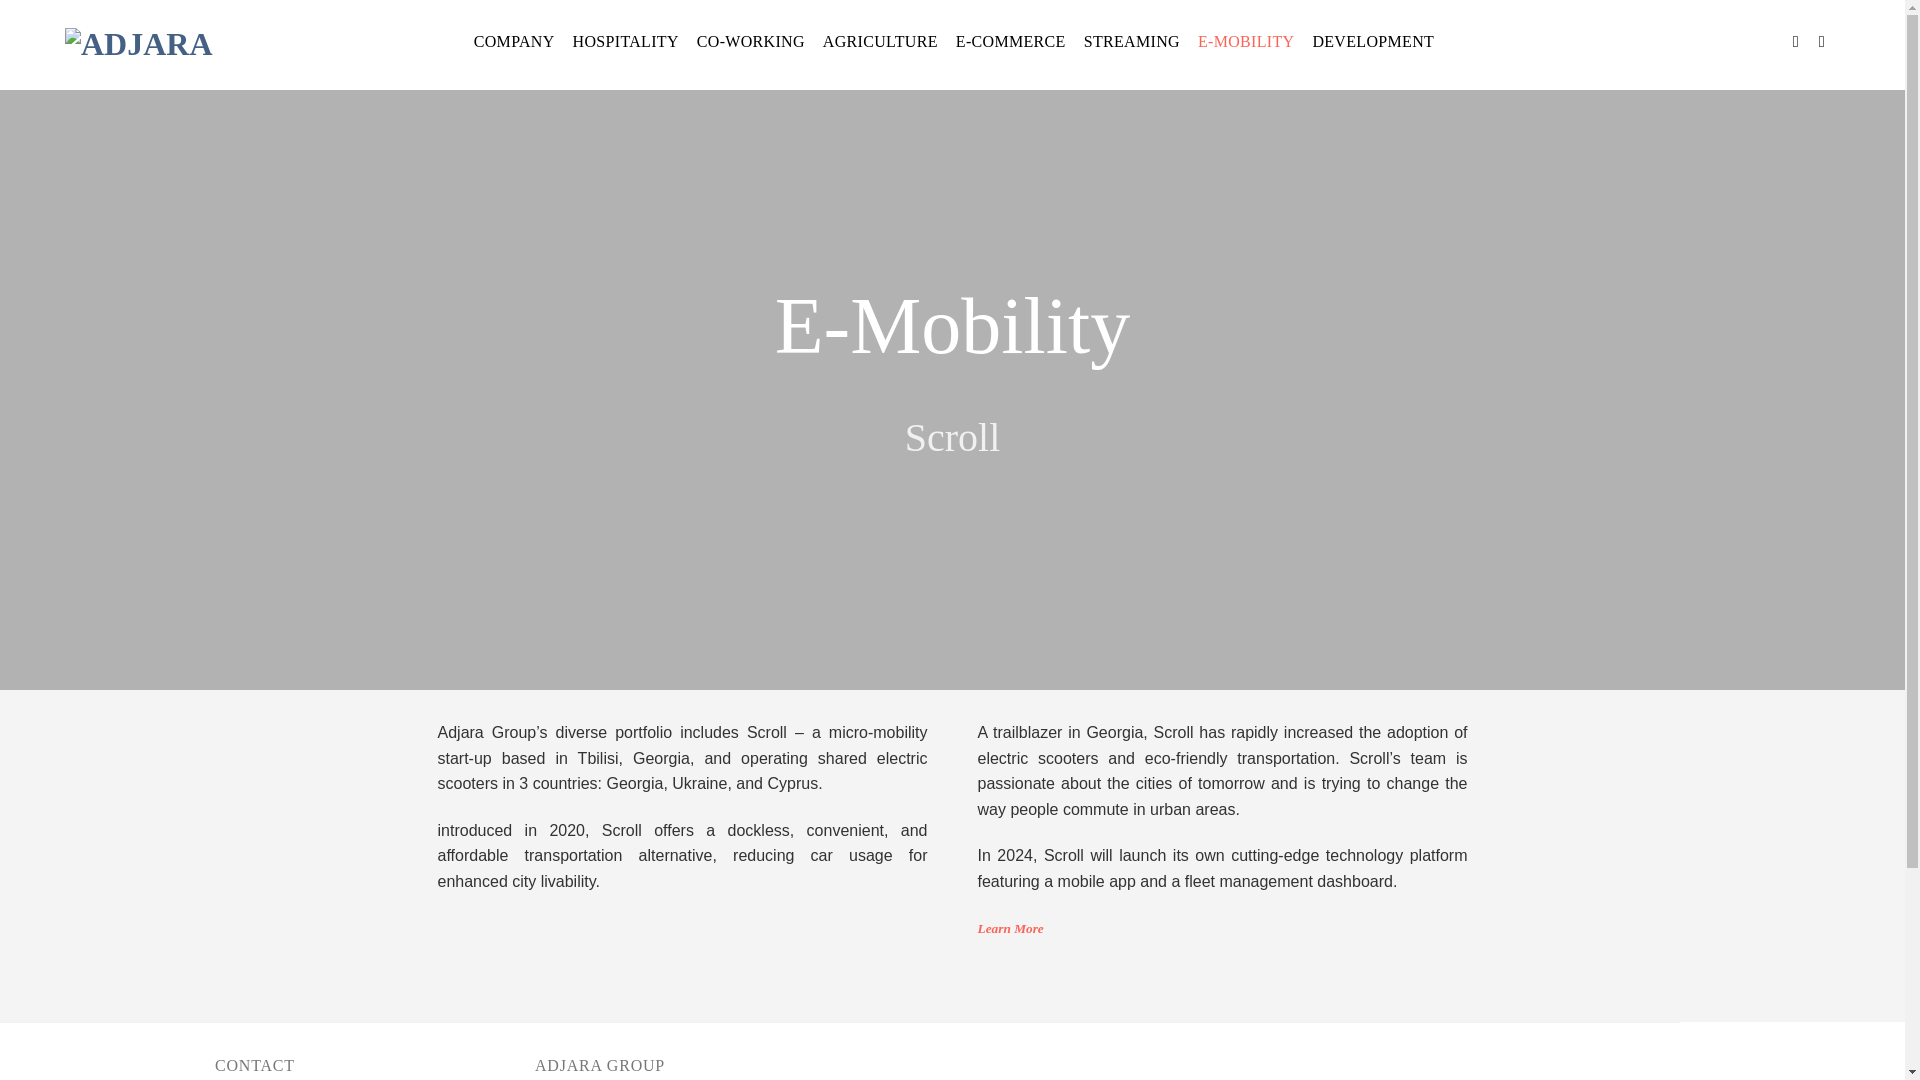  What do you see at coordinates (1246, 42) in the screenshot?
I see `E-MOBILITY` at bounding box center [1246, 42].